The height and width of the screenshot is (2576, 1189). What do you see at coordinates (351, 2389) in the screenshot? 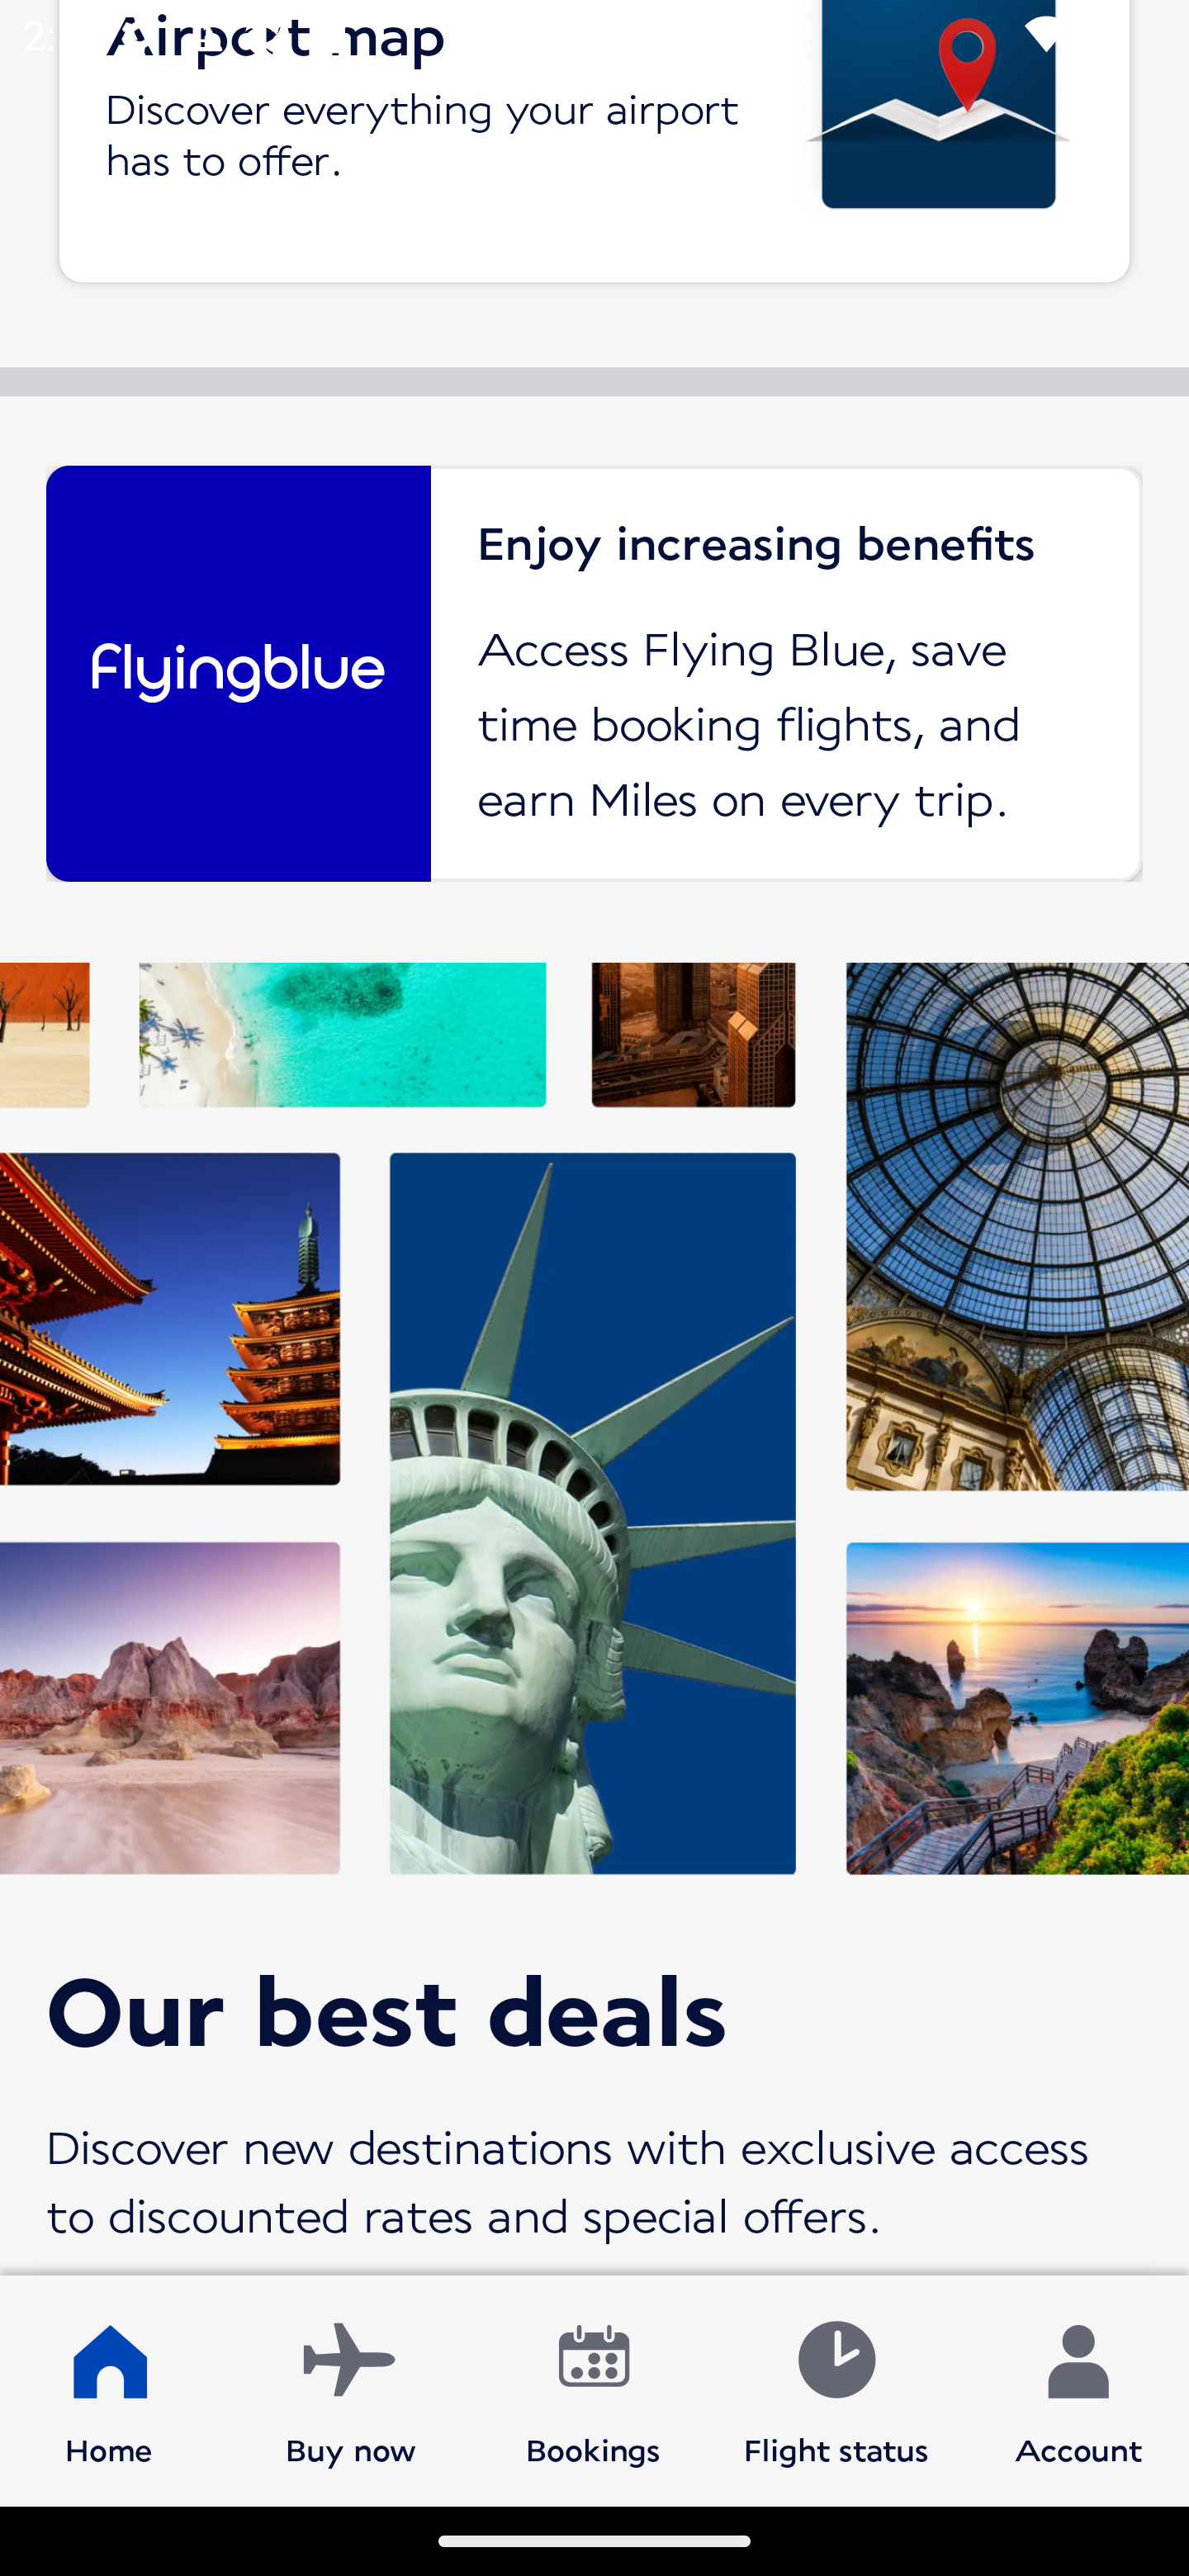
I see `Buy now` at bounding box center [351, 2389].